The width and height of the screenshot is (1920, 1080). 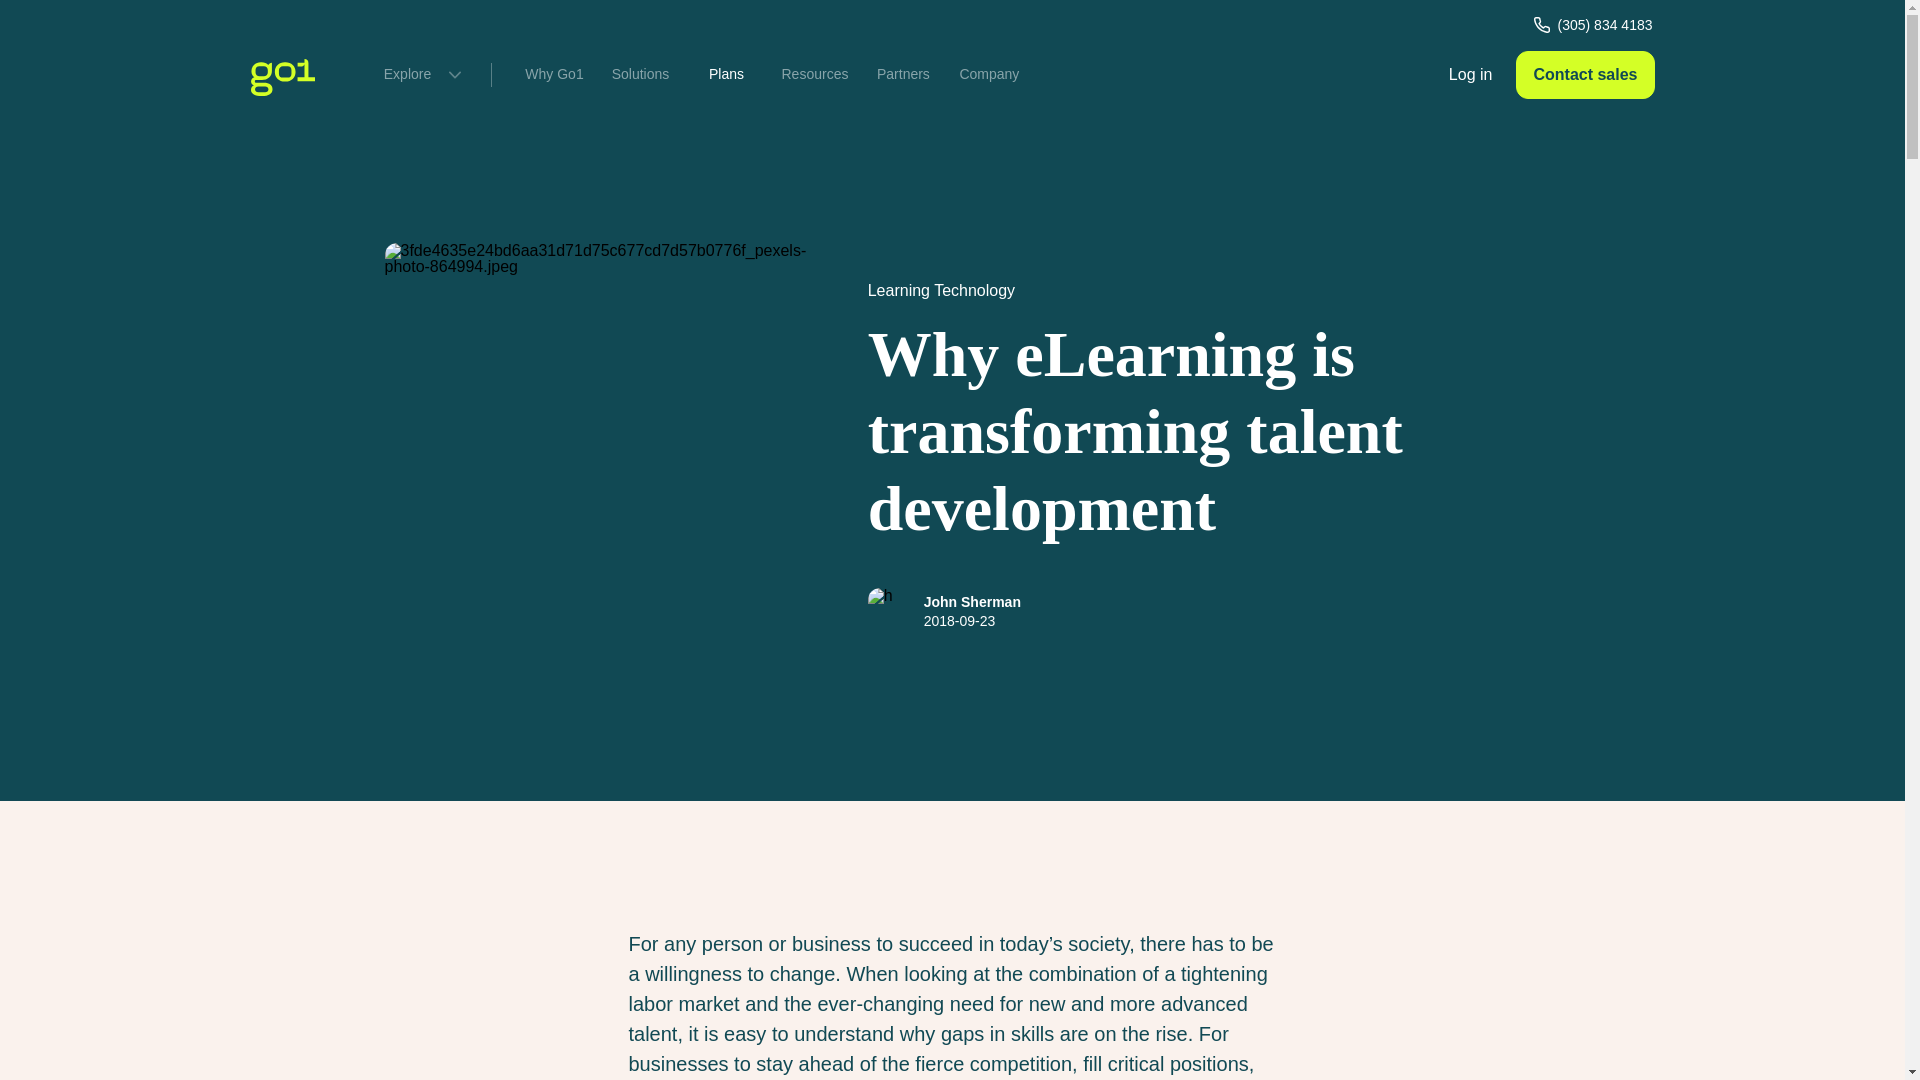 What do you see at coordinates (989, 74) in the screenshot?
I see `Company` at bounding box center [989, 74].